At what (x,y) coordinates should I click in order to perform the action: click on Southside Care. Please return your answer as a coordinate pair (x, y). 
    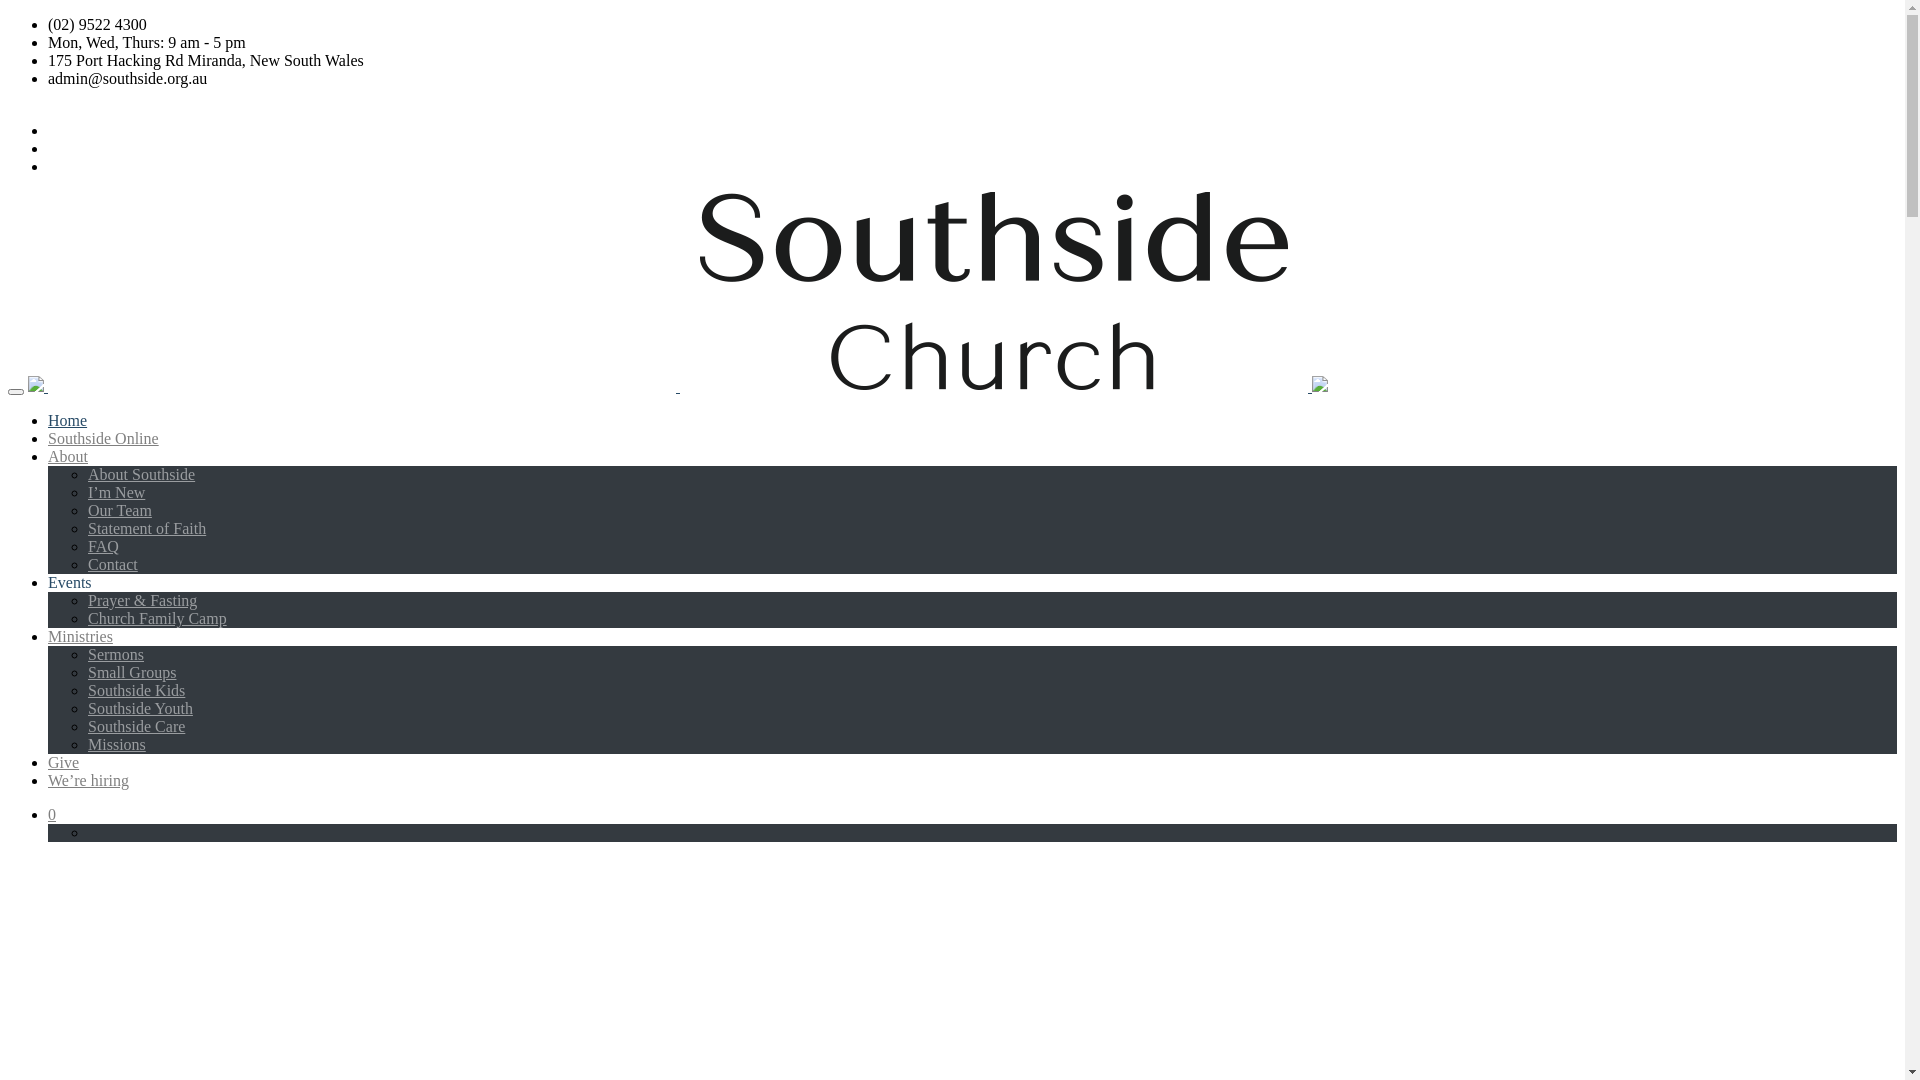
    Looking at the image, I should click on (992, 727).